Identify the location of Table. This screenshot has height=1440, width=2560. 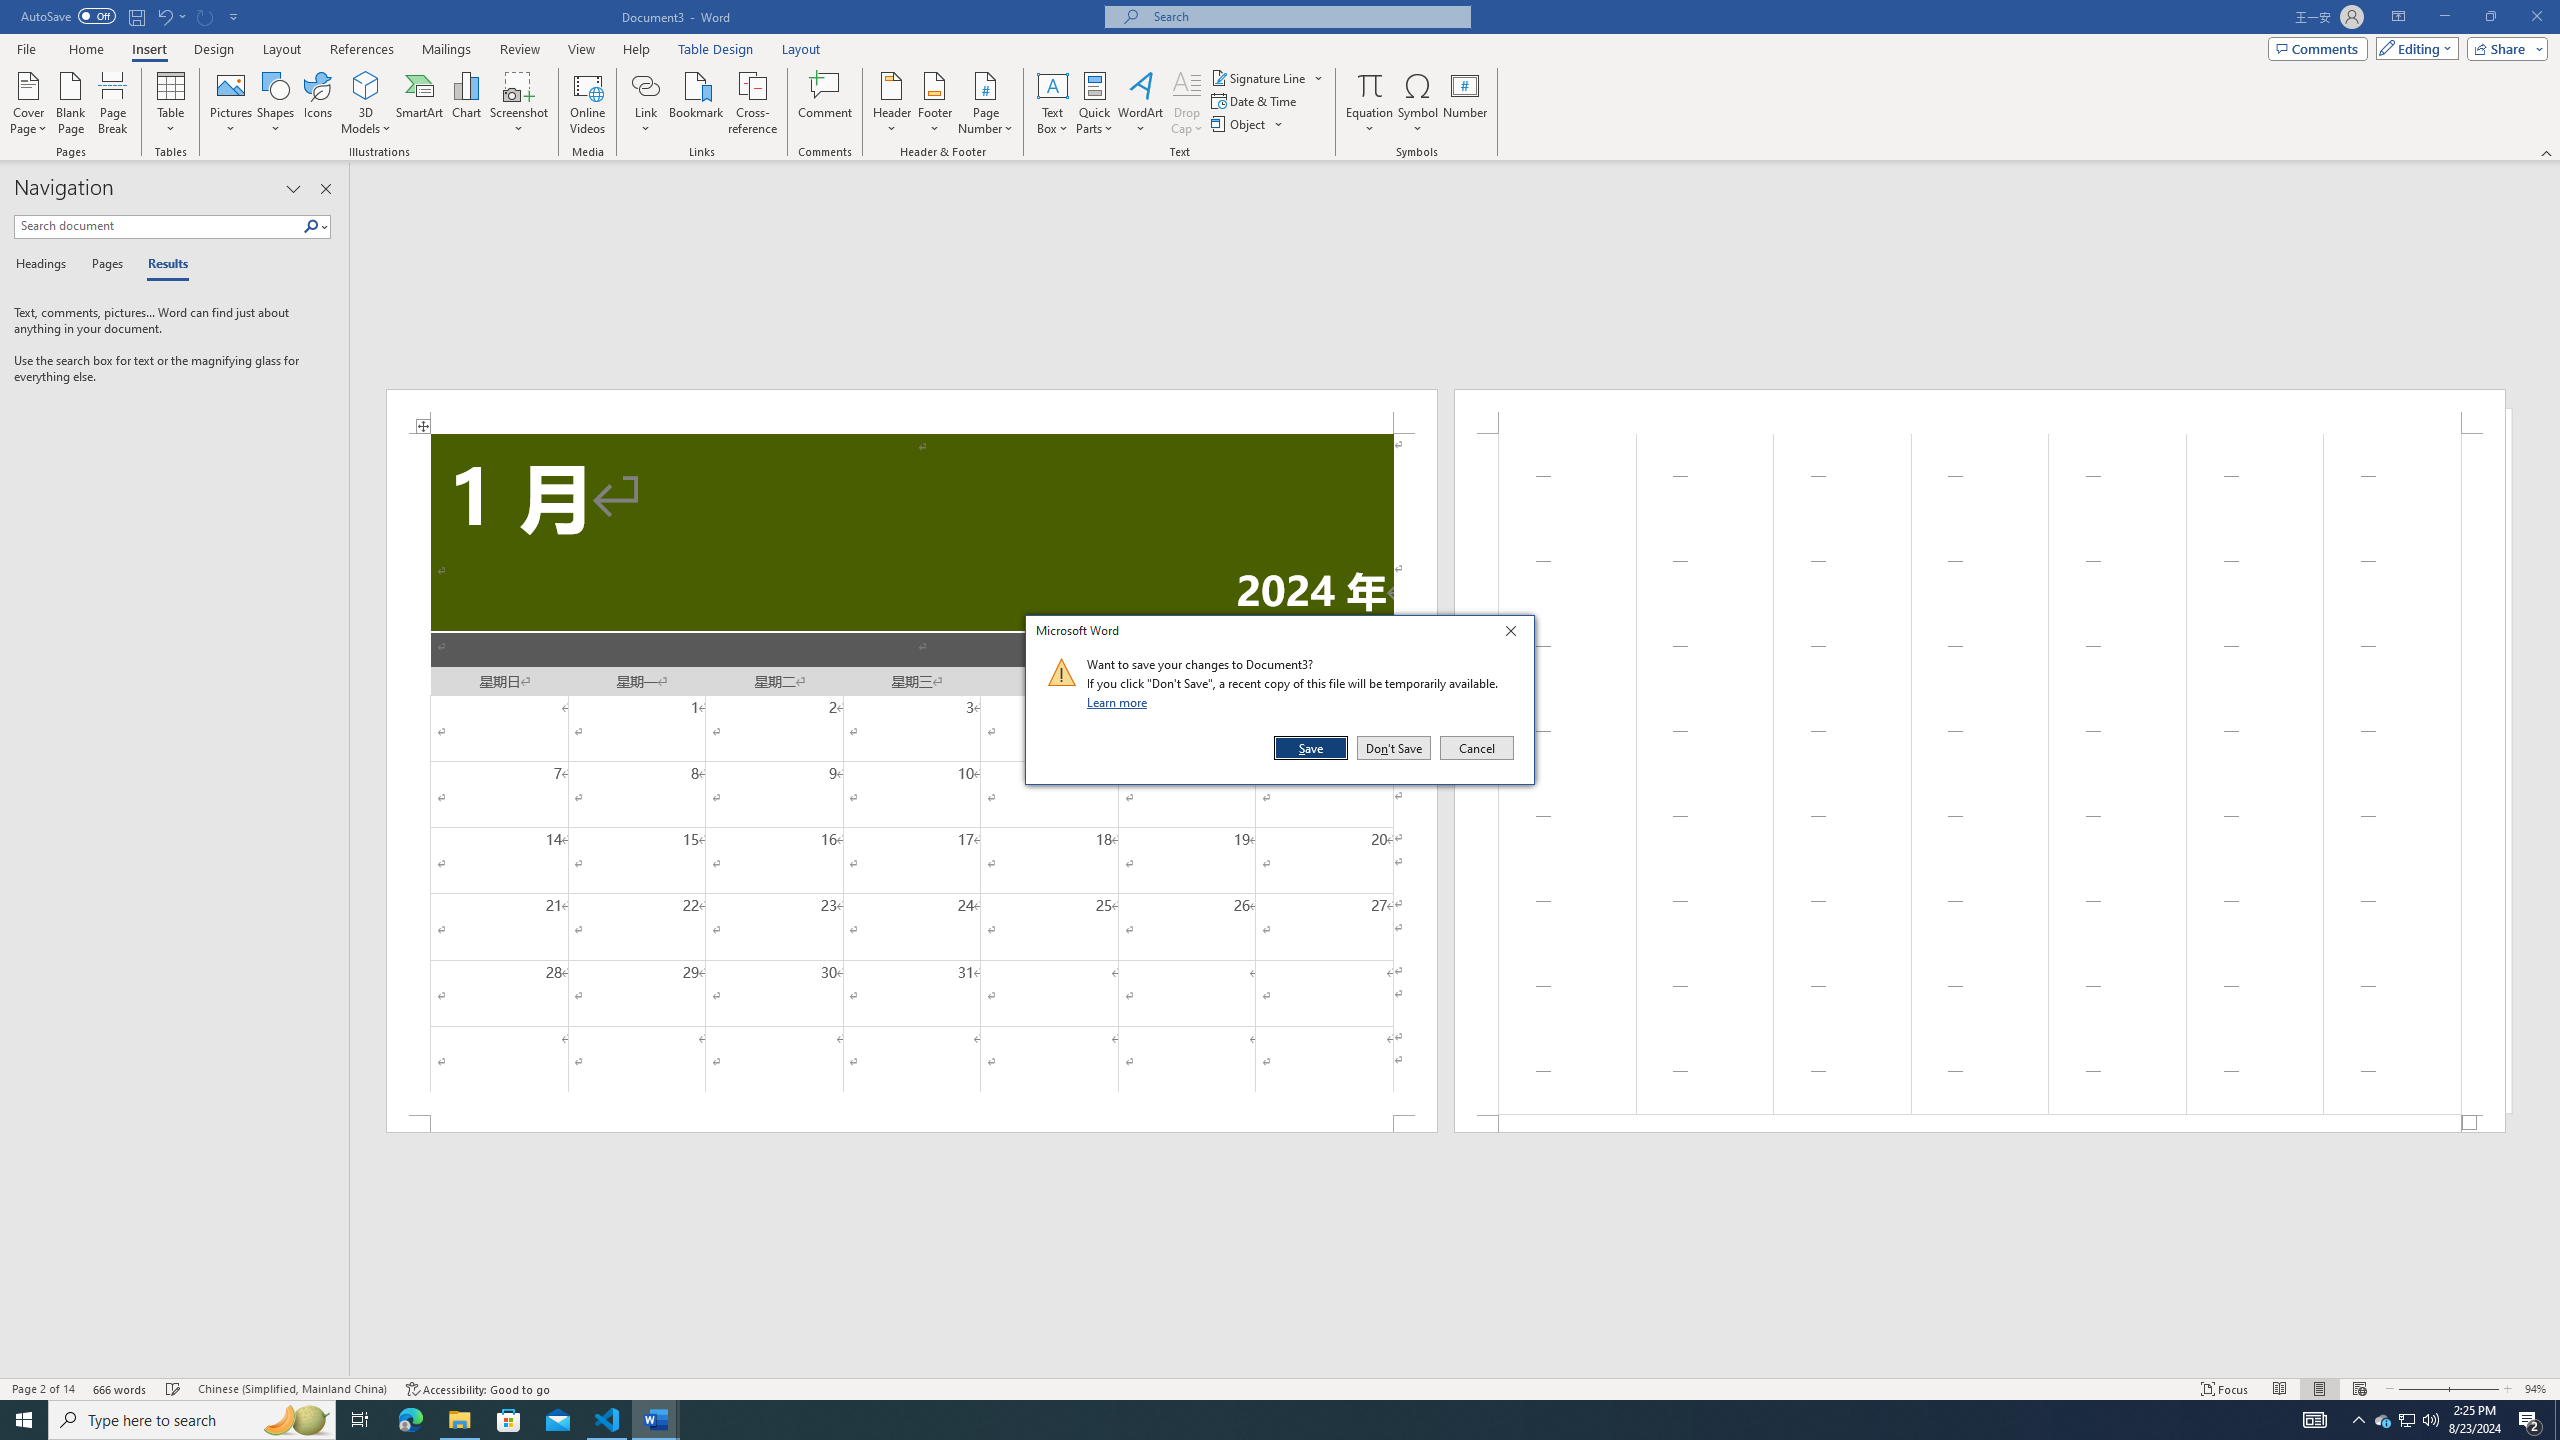
(172, 103).